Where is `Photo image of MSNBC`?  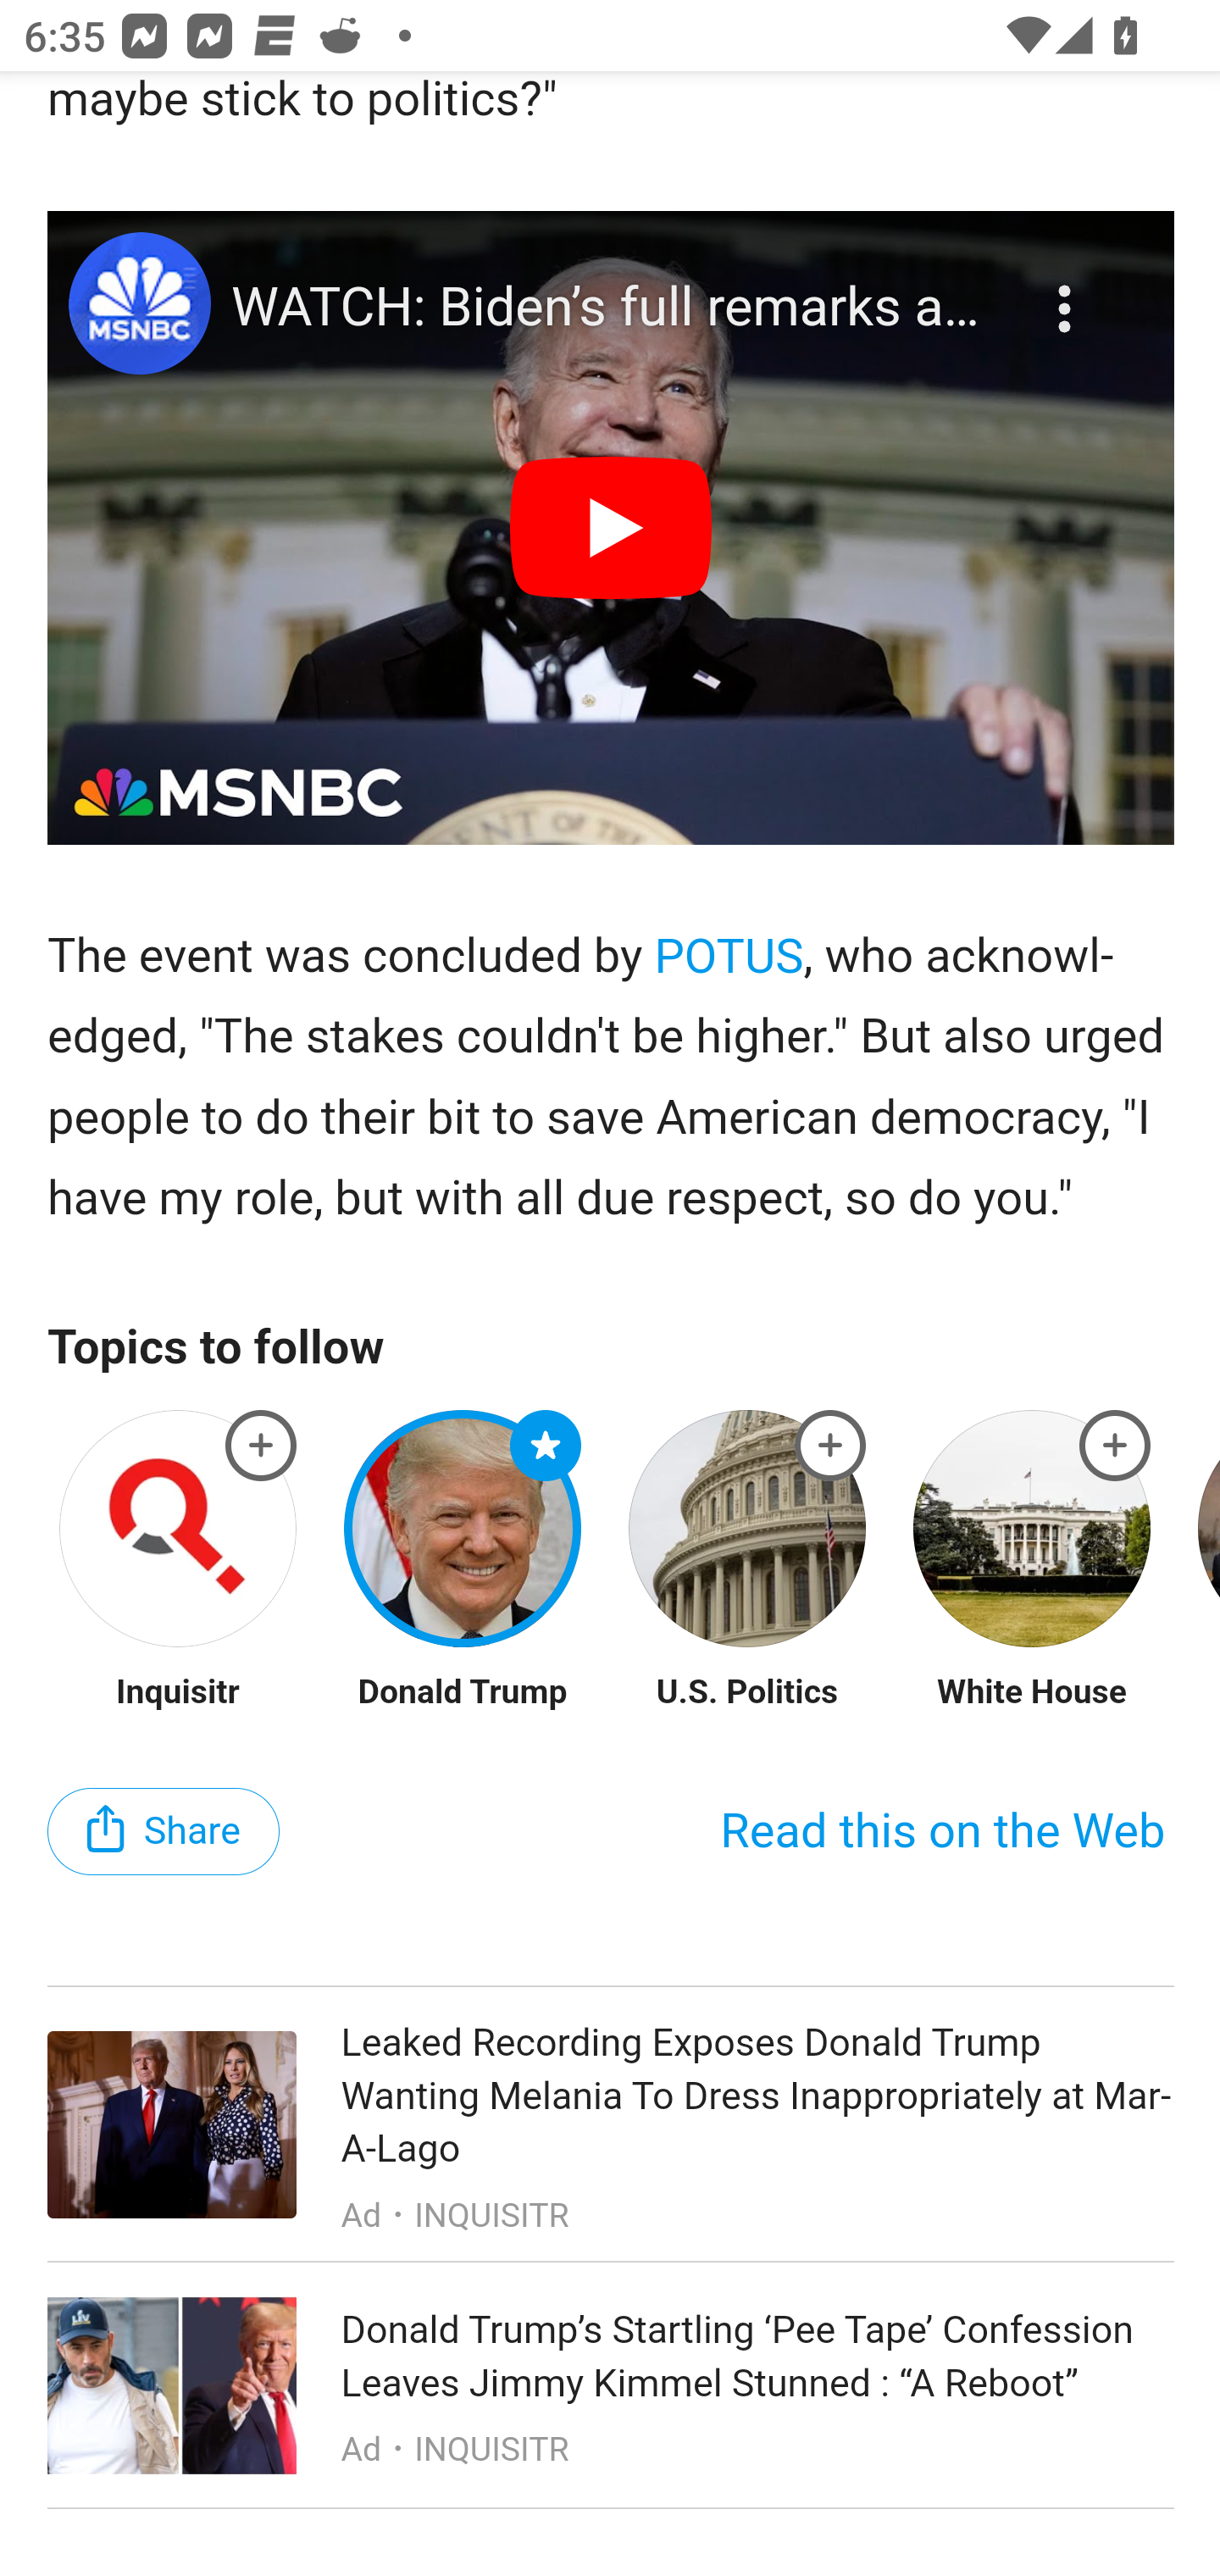 Photo image of MSNBC is located at coordinates (139, 305).